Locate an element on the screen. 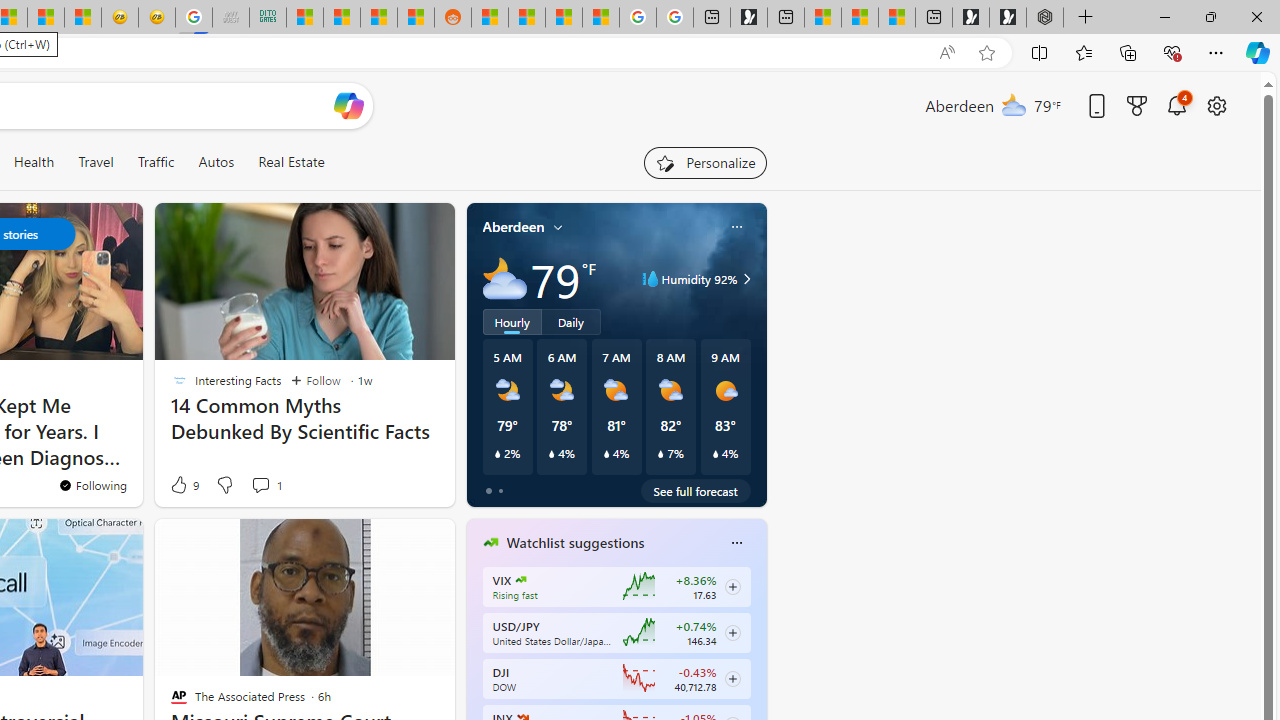 The height and width of the screenshot is (720, 1280). Class: weather-arrow-glyph is located at coordinates (746, 278).